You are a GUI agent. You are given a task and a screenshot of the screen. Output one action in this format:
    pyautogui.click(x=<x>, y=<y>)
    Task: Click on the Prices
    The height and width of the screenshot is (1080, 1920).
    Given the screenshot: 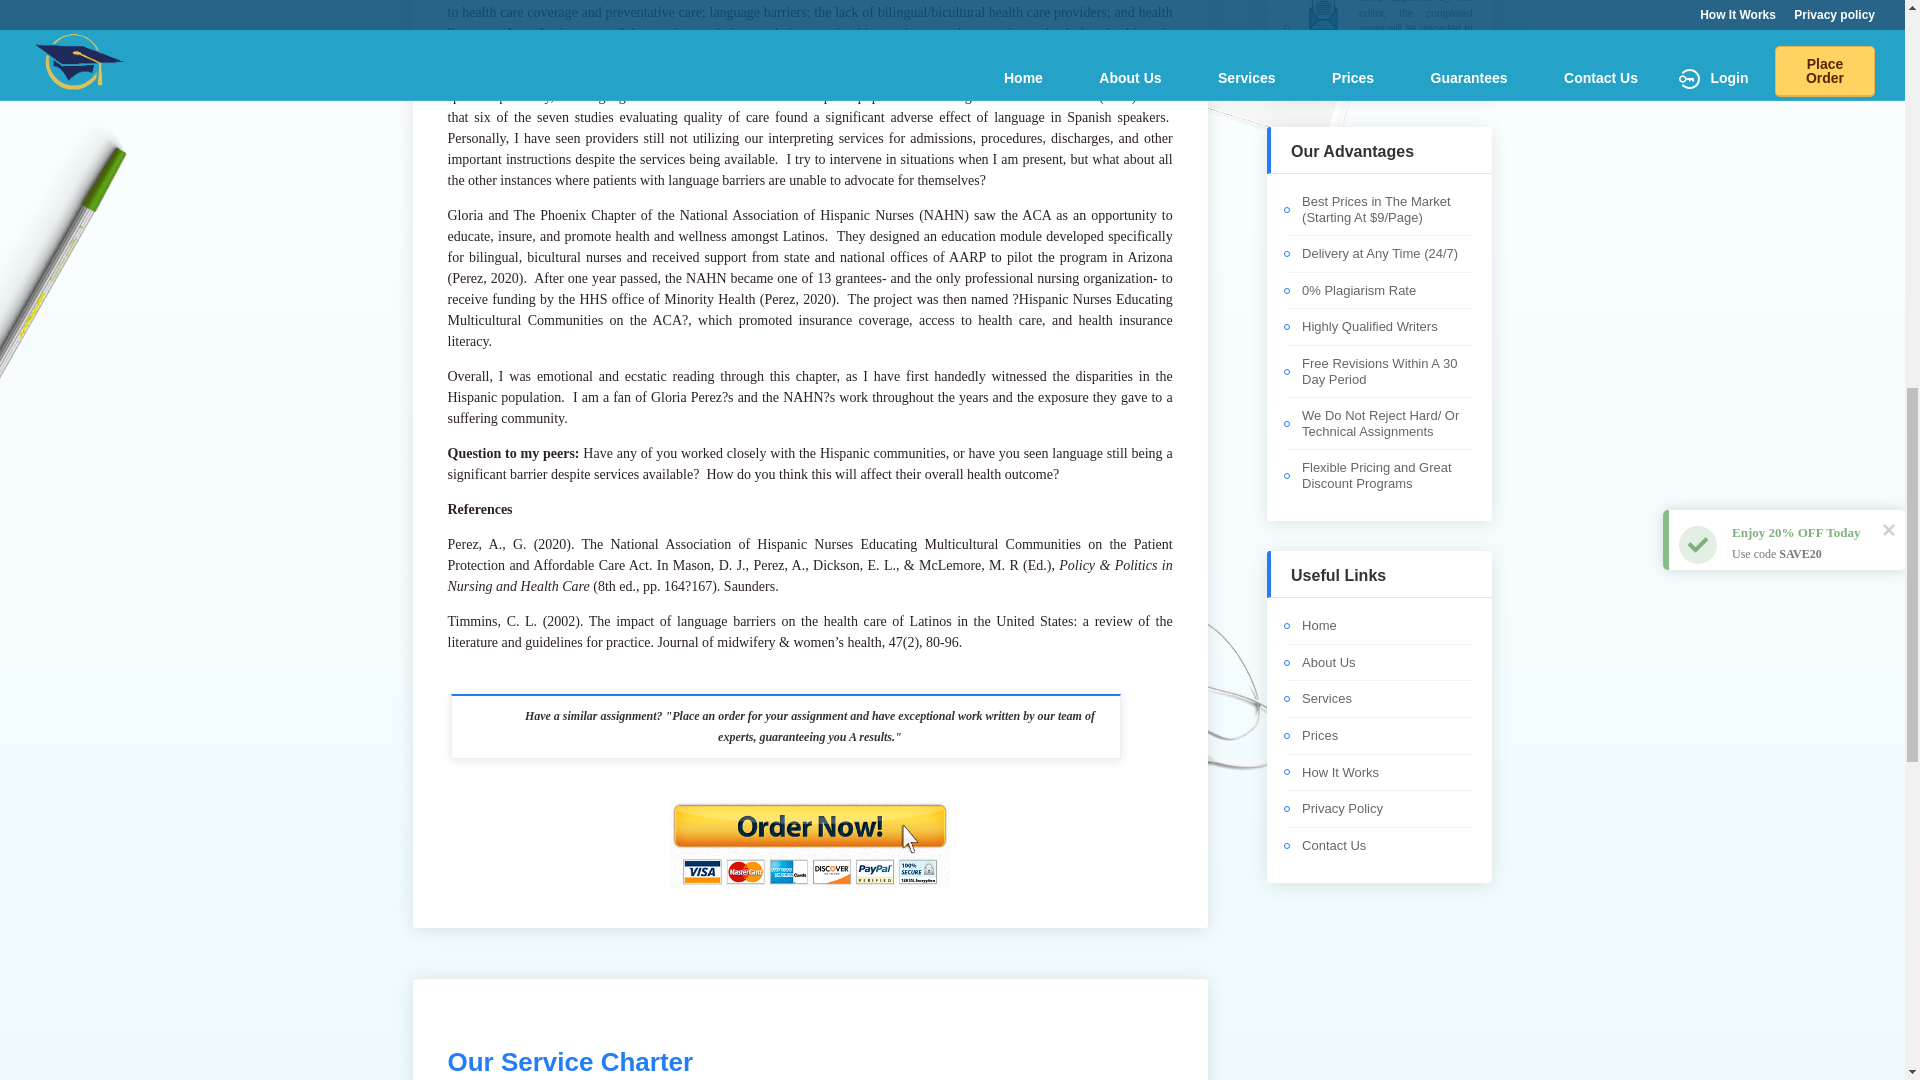 What is the action you would take?
    pyautogui.click(x=1320, y=735)
    